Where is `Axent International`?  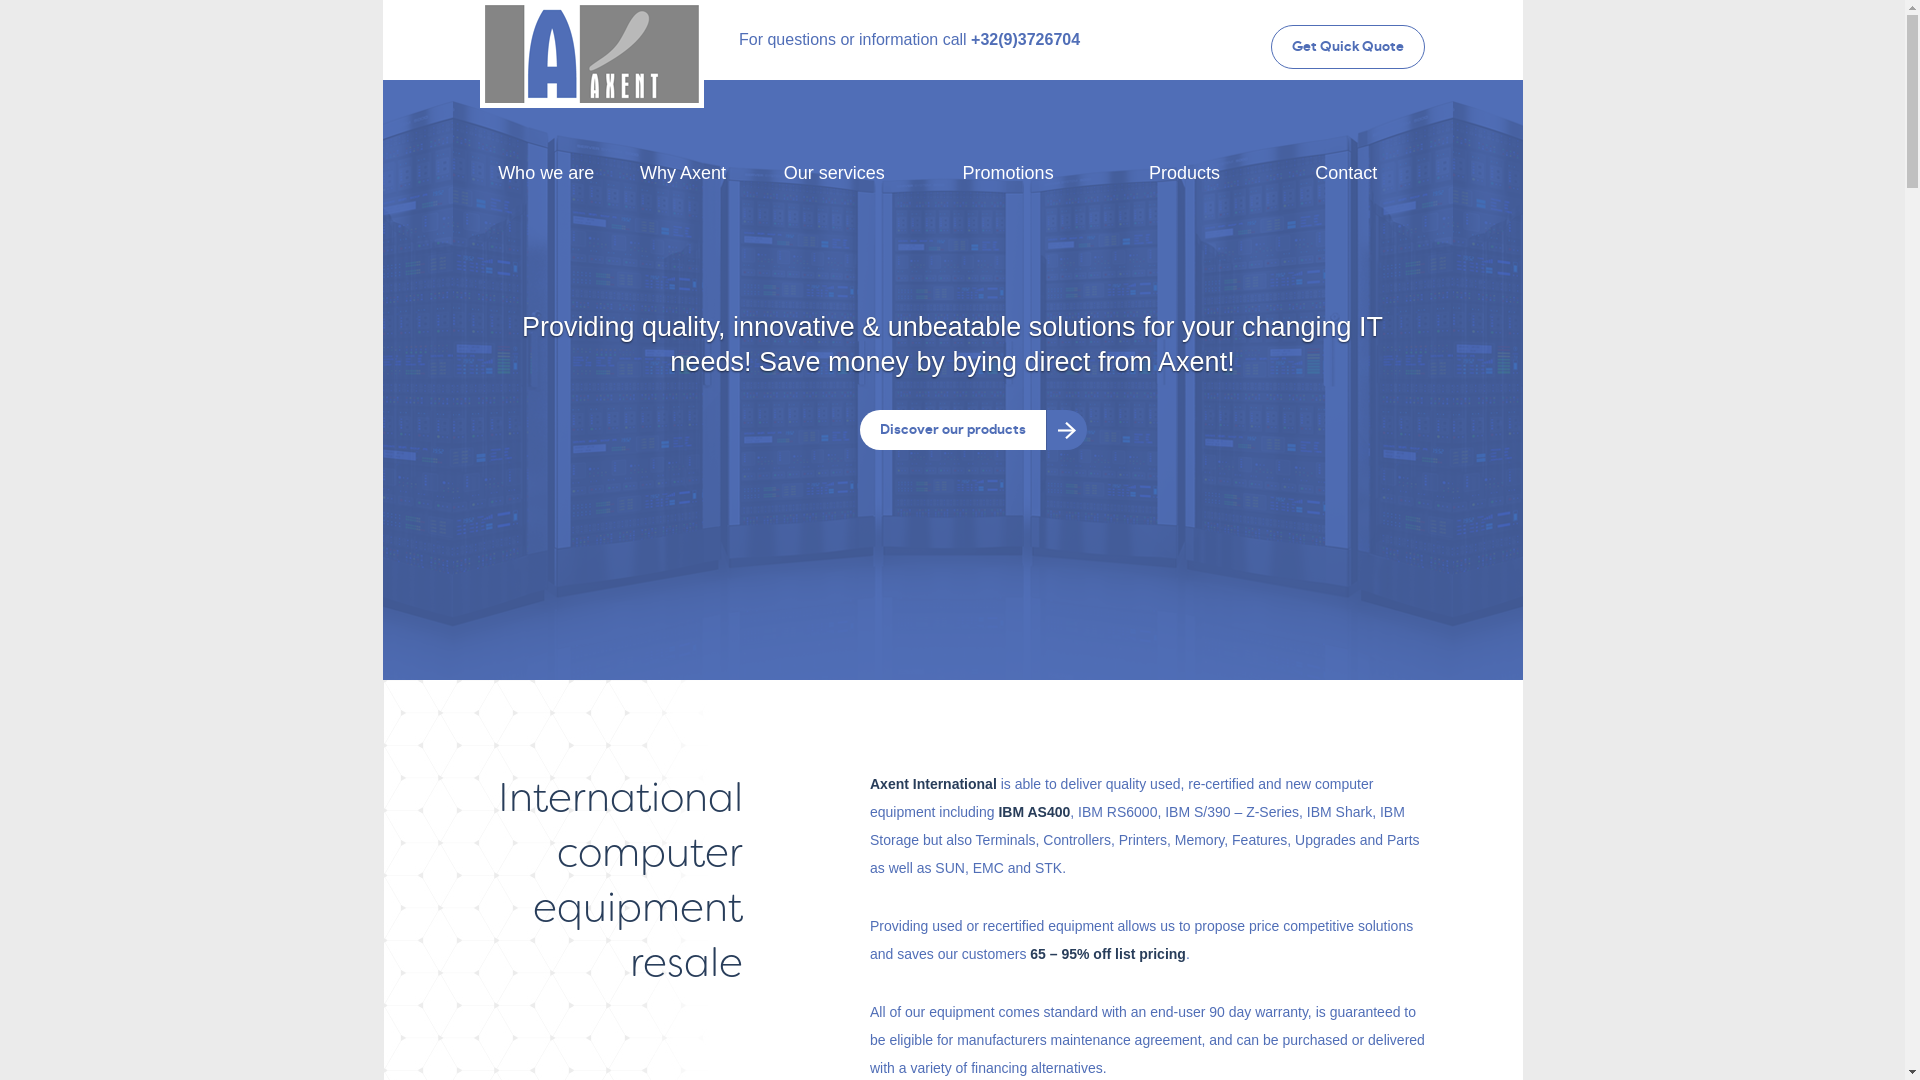 Axent International is located at coordinates (592, 25).